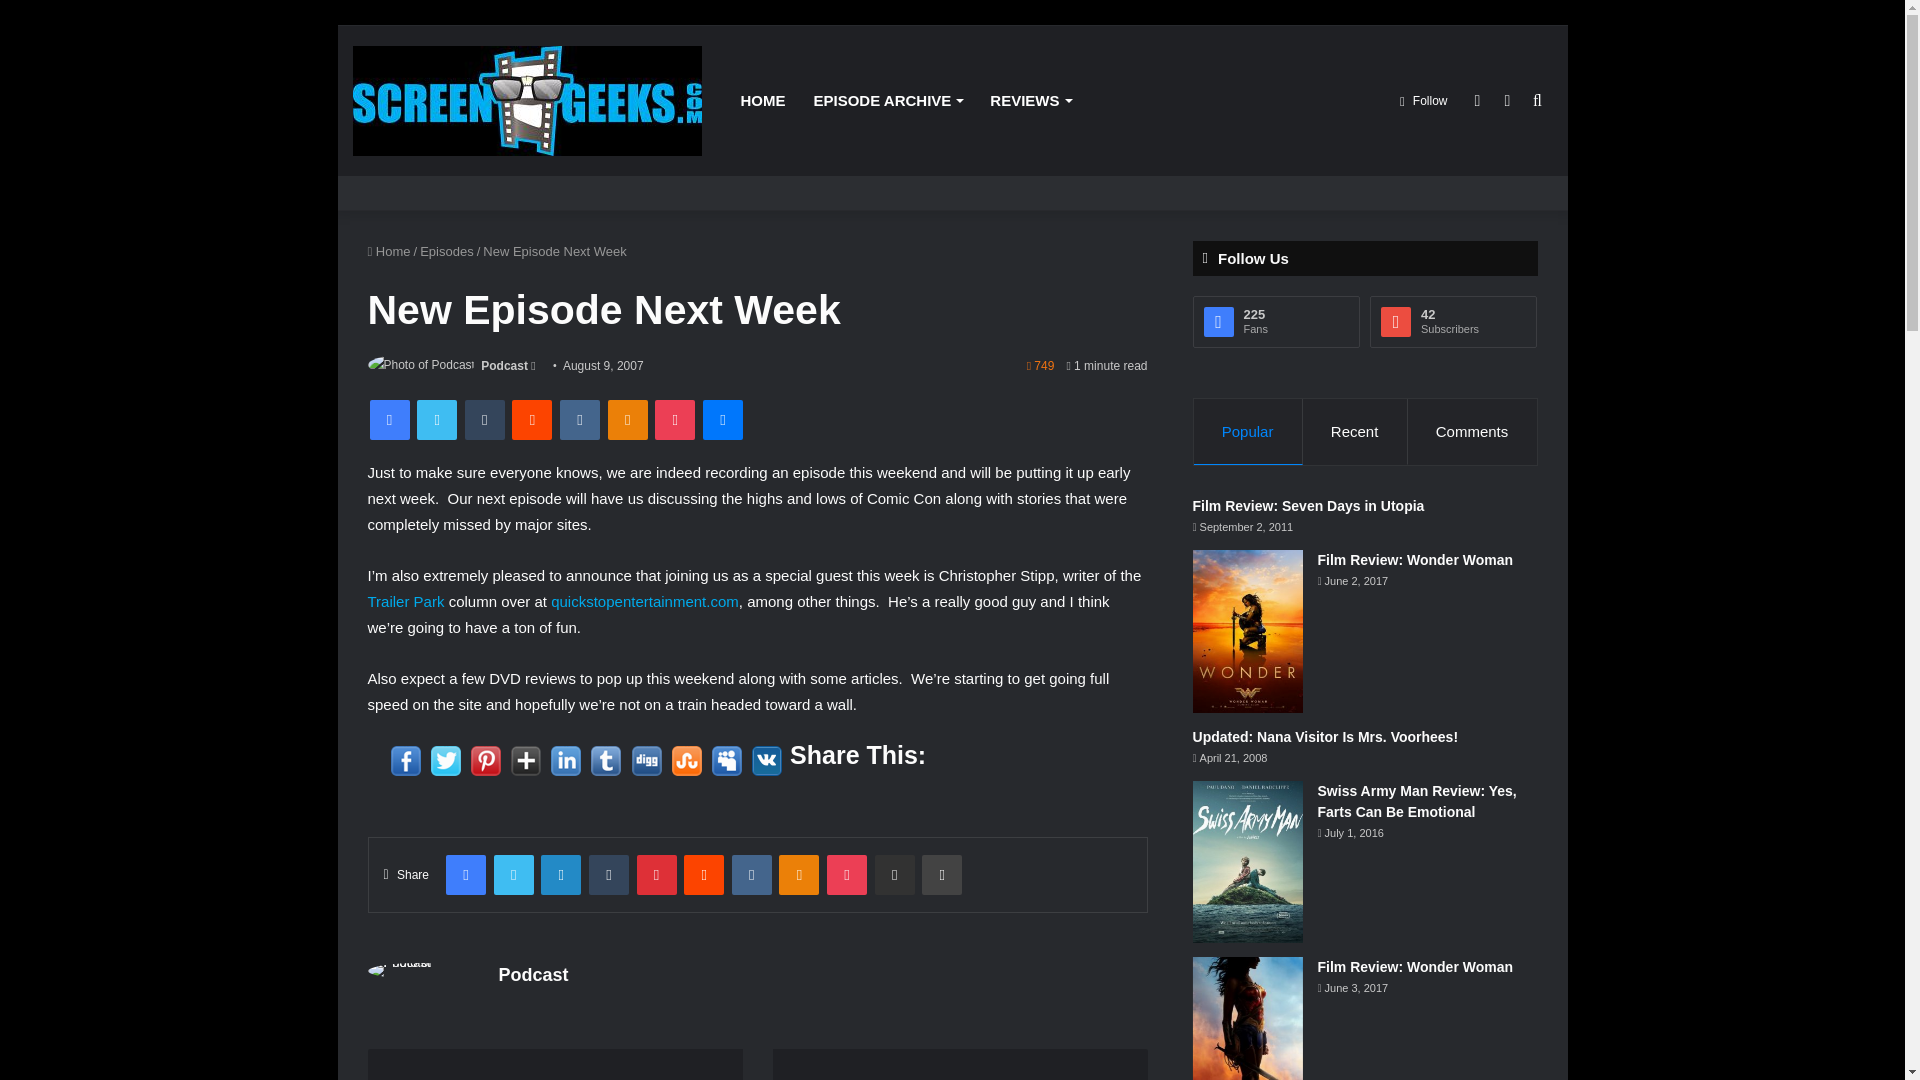 The width and height of the screenshot is (1920, 1080). Describe the element at coordinates (645, 601) in the screenshot. I see `Quick Stop Entertainment` at that location.